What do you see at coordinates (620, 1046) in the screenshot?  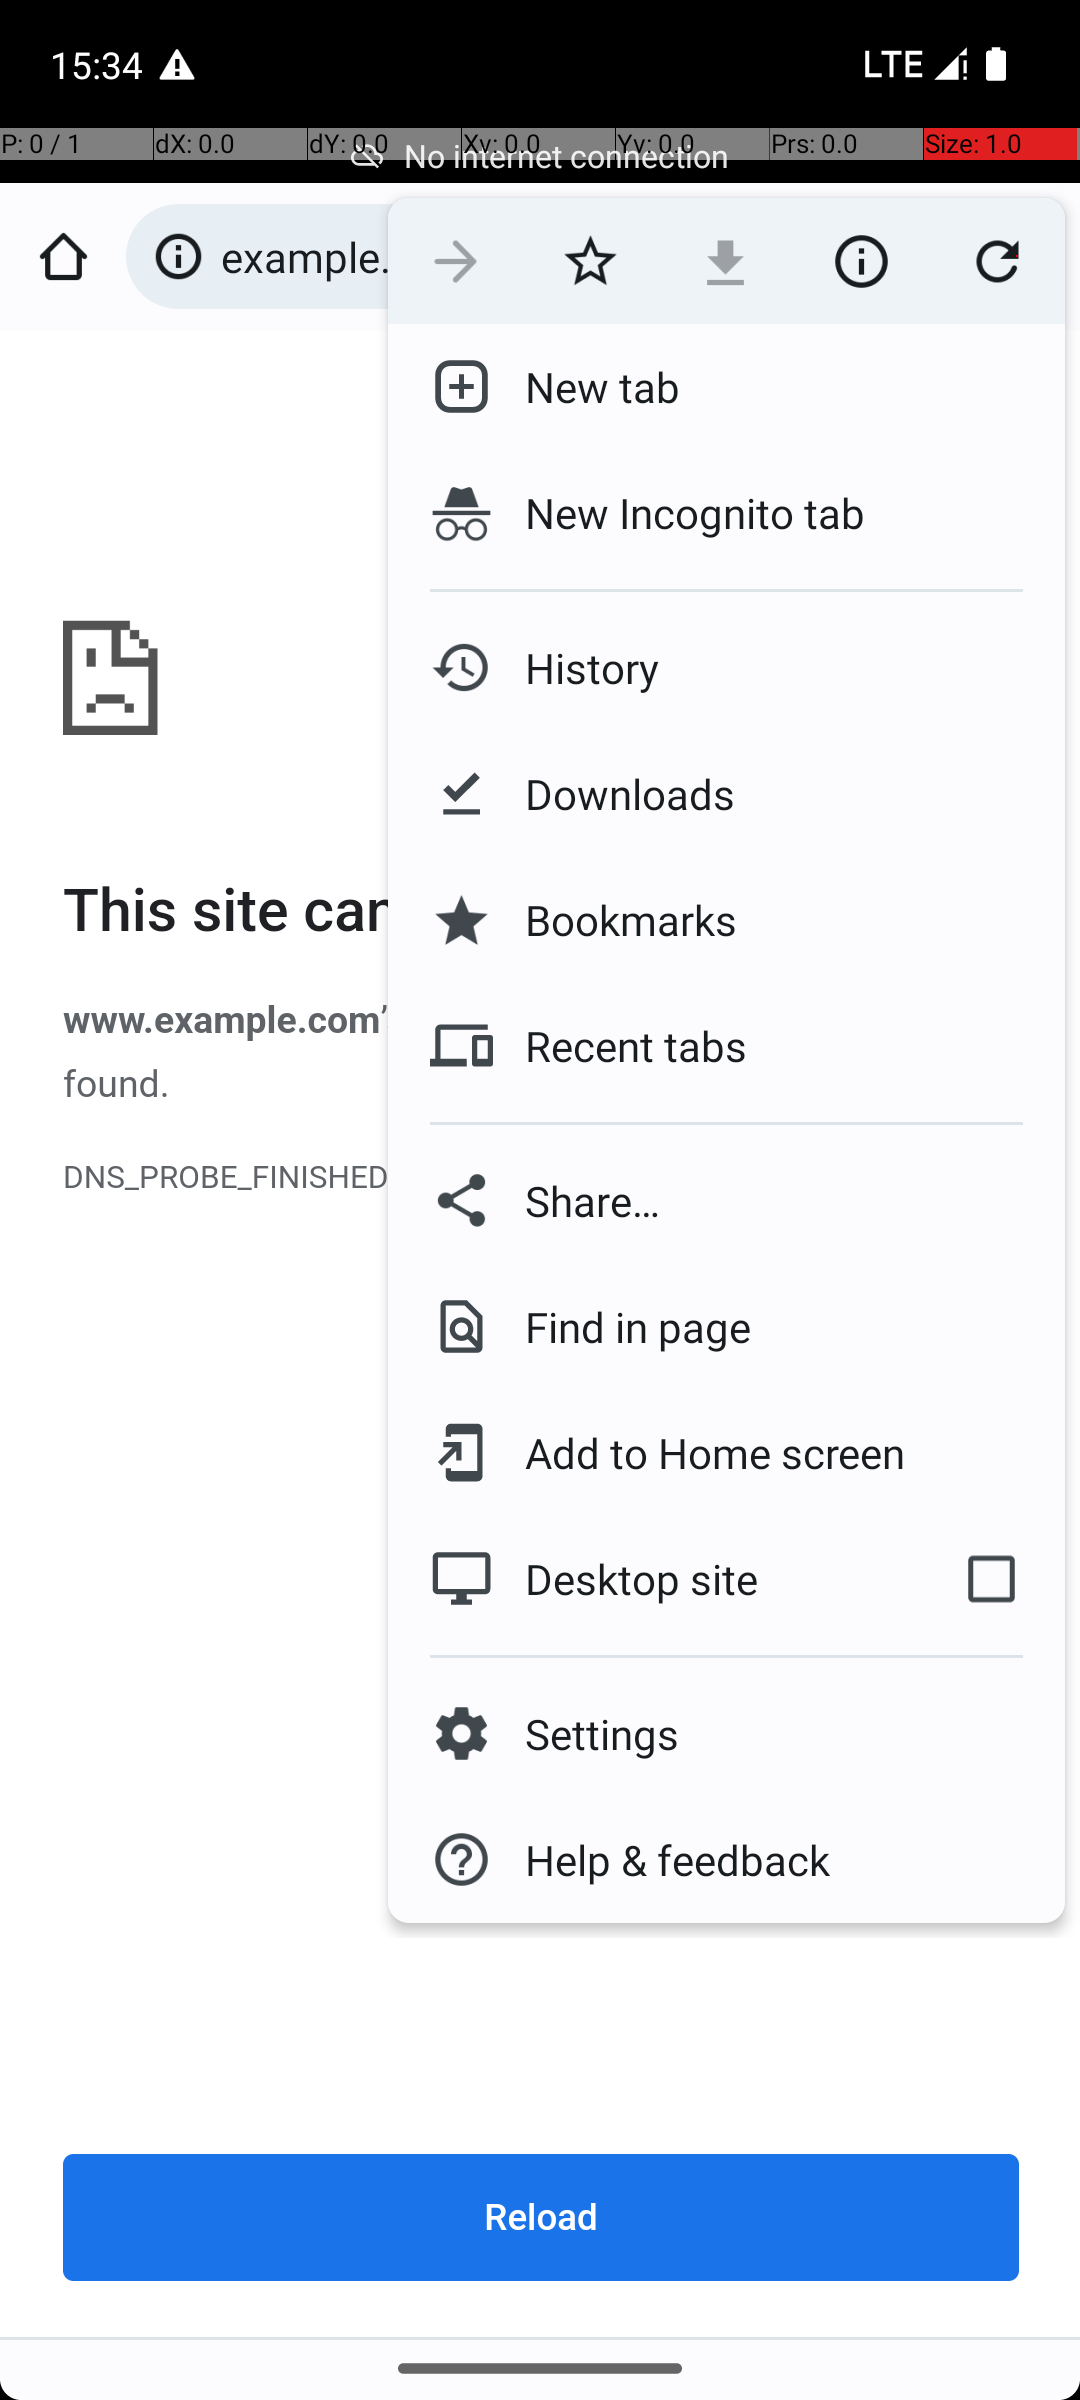 I see `Recent tabs` at bounding box center [620, 1046].